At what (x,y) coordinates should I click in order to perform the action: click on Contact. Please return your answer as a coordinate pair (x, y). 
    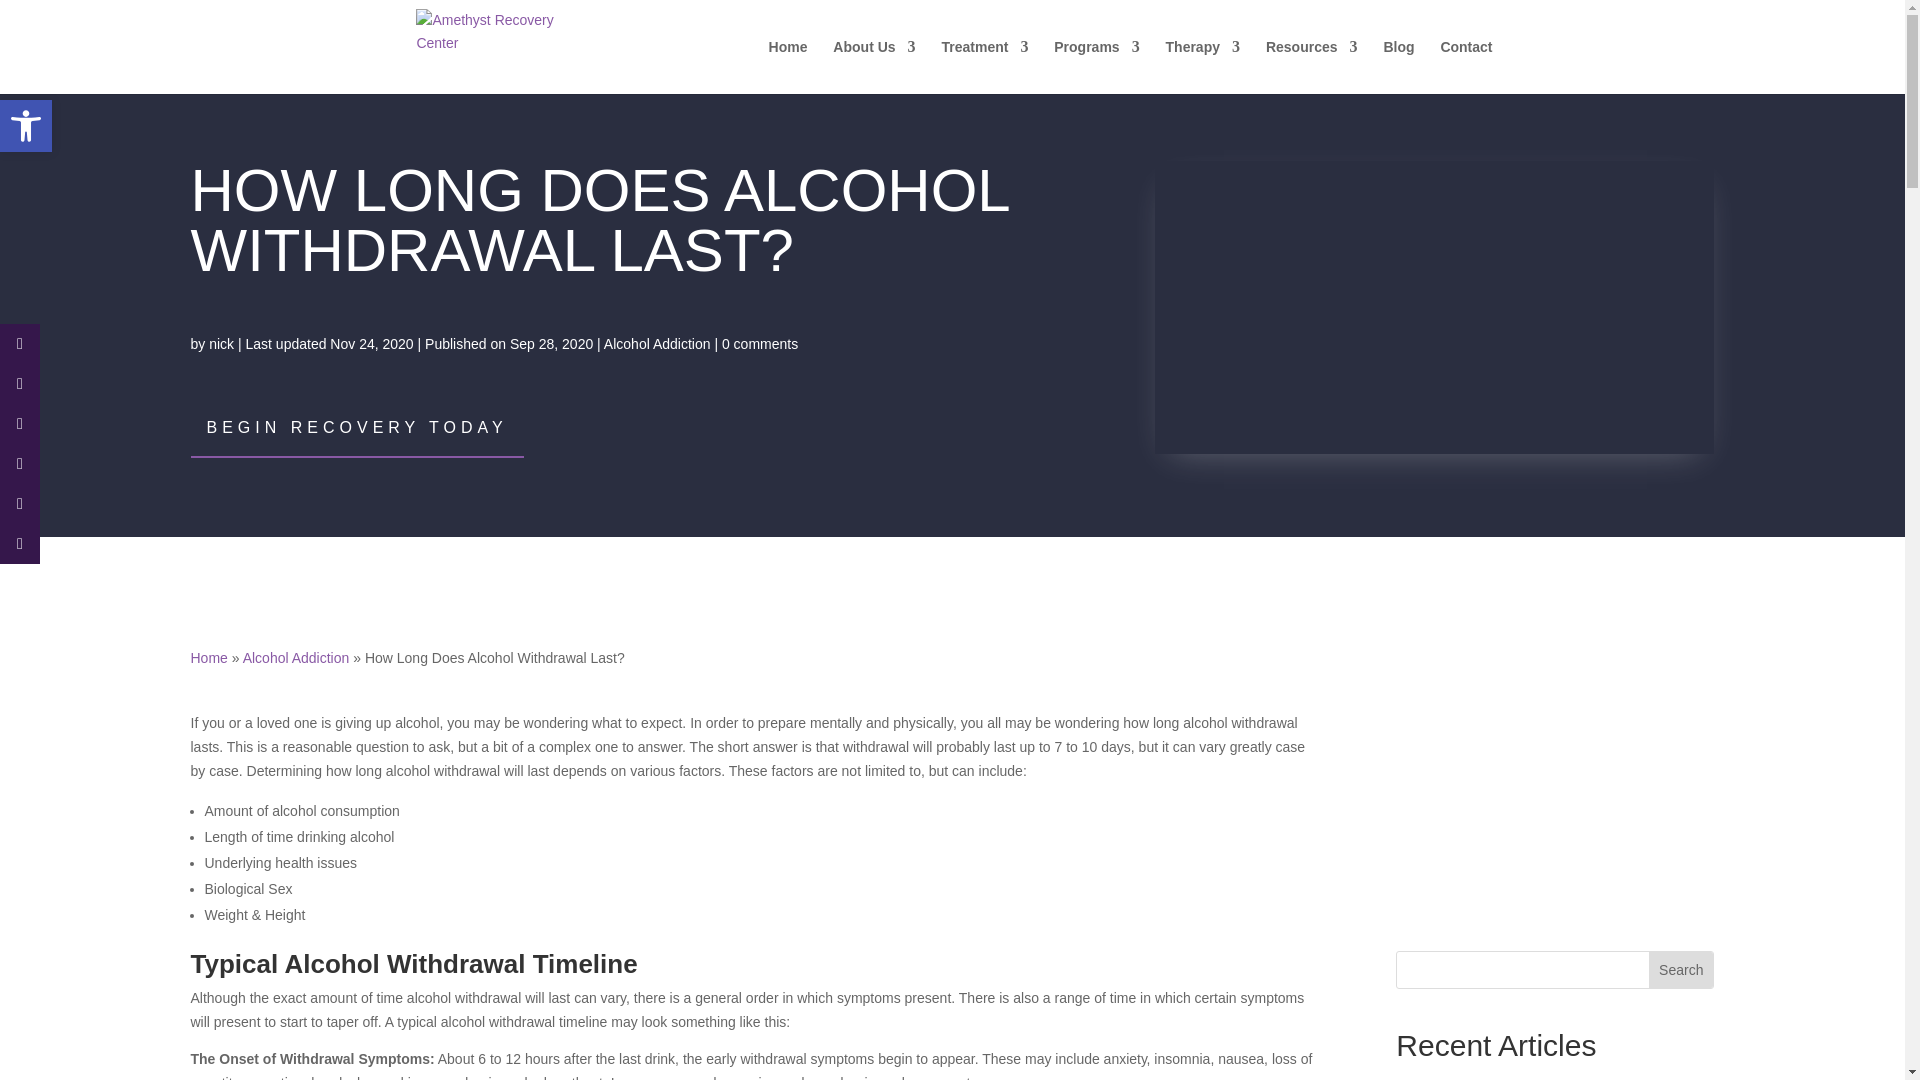
    Looking at the image, I should click on (1466, 66).